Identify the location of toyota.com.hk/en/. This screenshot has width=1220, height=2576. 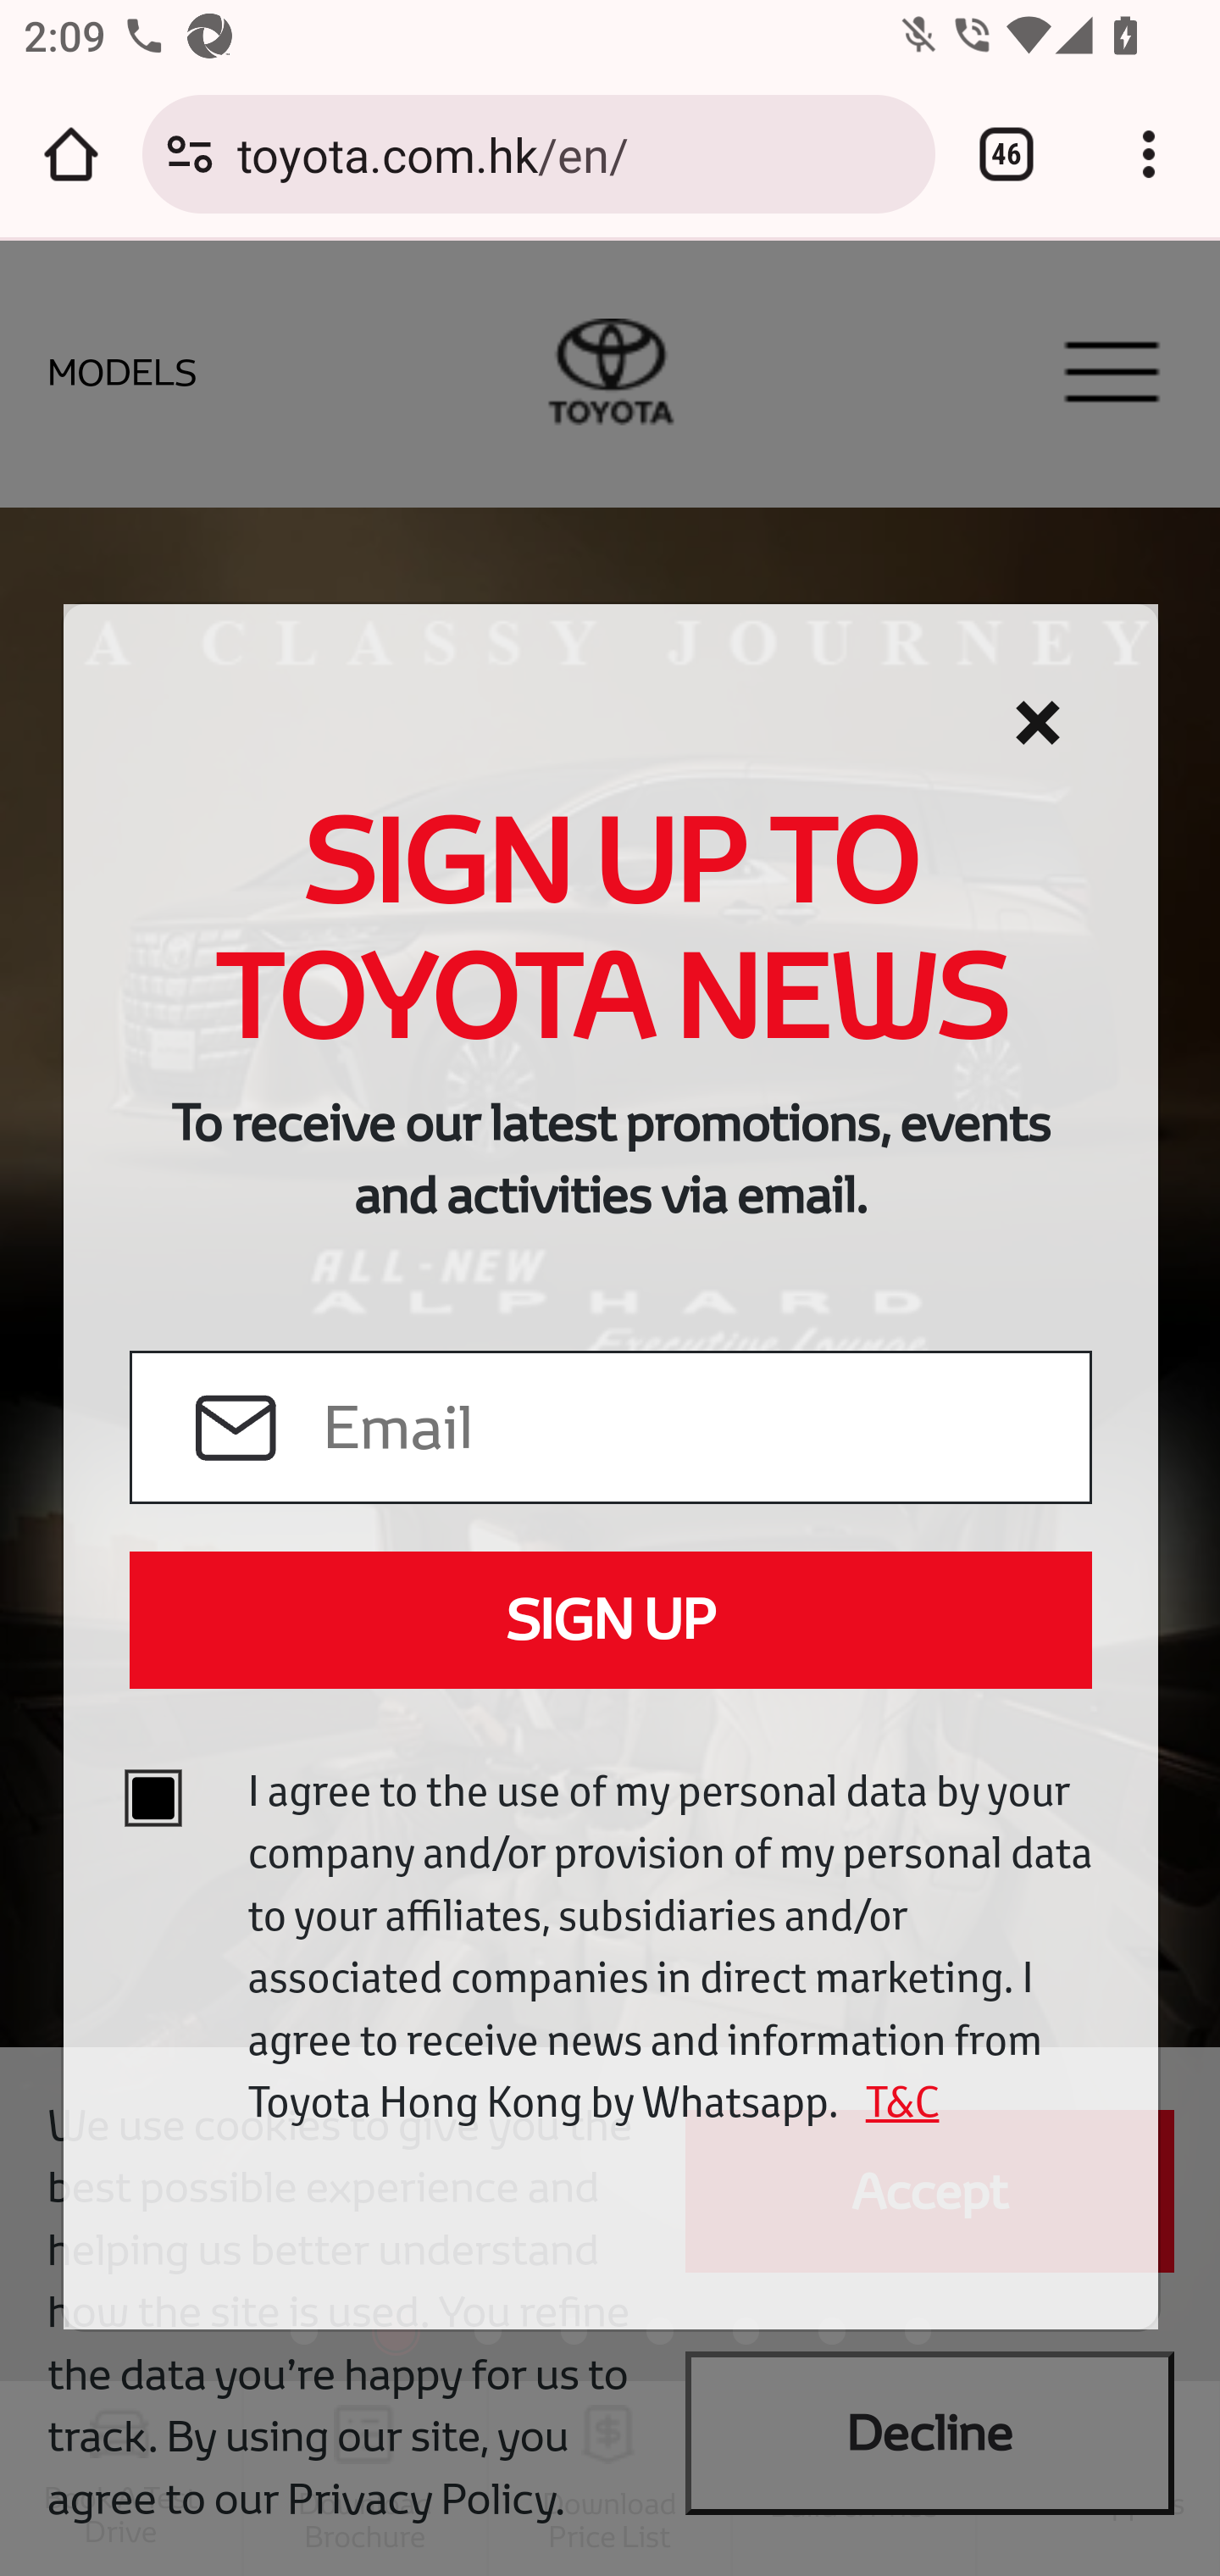
(574, 153).